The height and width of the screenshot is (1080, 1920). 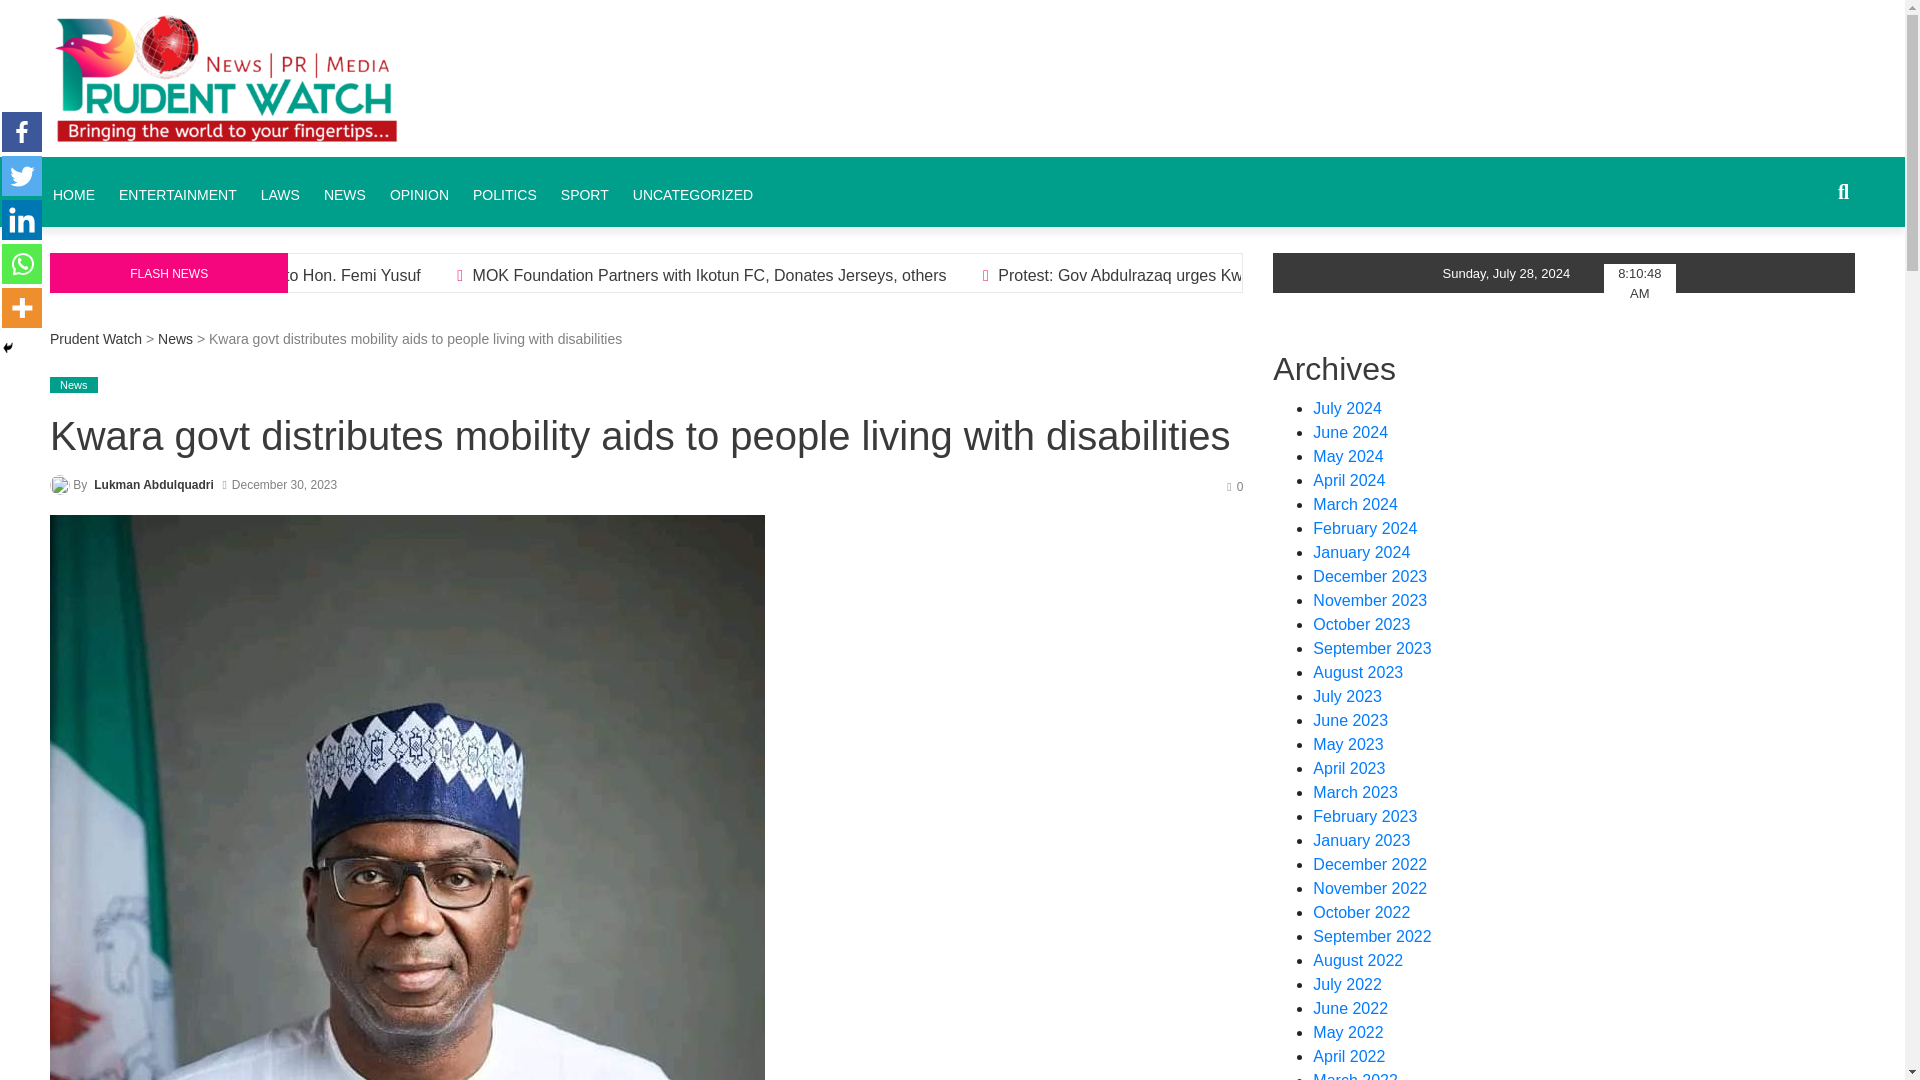 What do you see at coordinates (178, 194) in the screenshot?
I see `ENTERTAINMENT` at bounding box center [178, 194].